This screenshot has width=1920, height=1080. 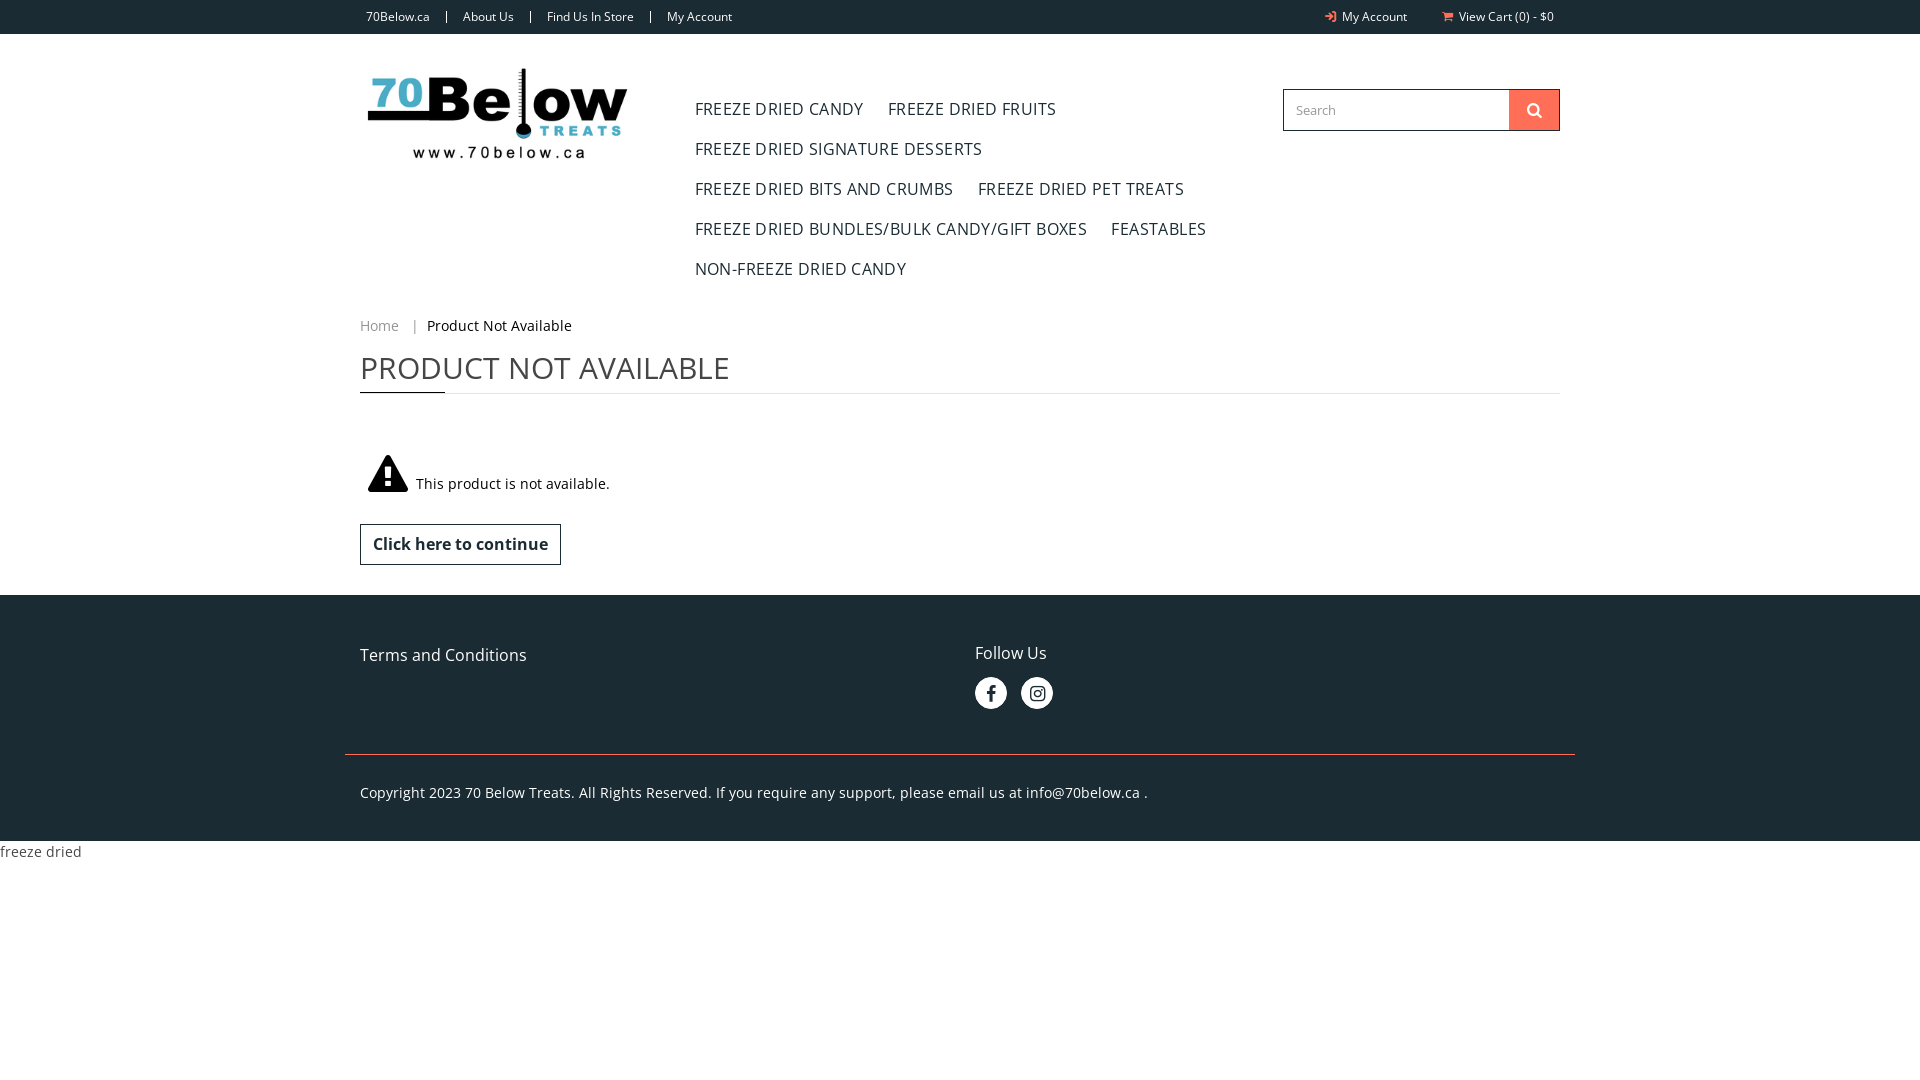 I want to click on Home, so click(x=380, y=326).